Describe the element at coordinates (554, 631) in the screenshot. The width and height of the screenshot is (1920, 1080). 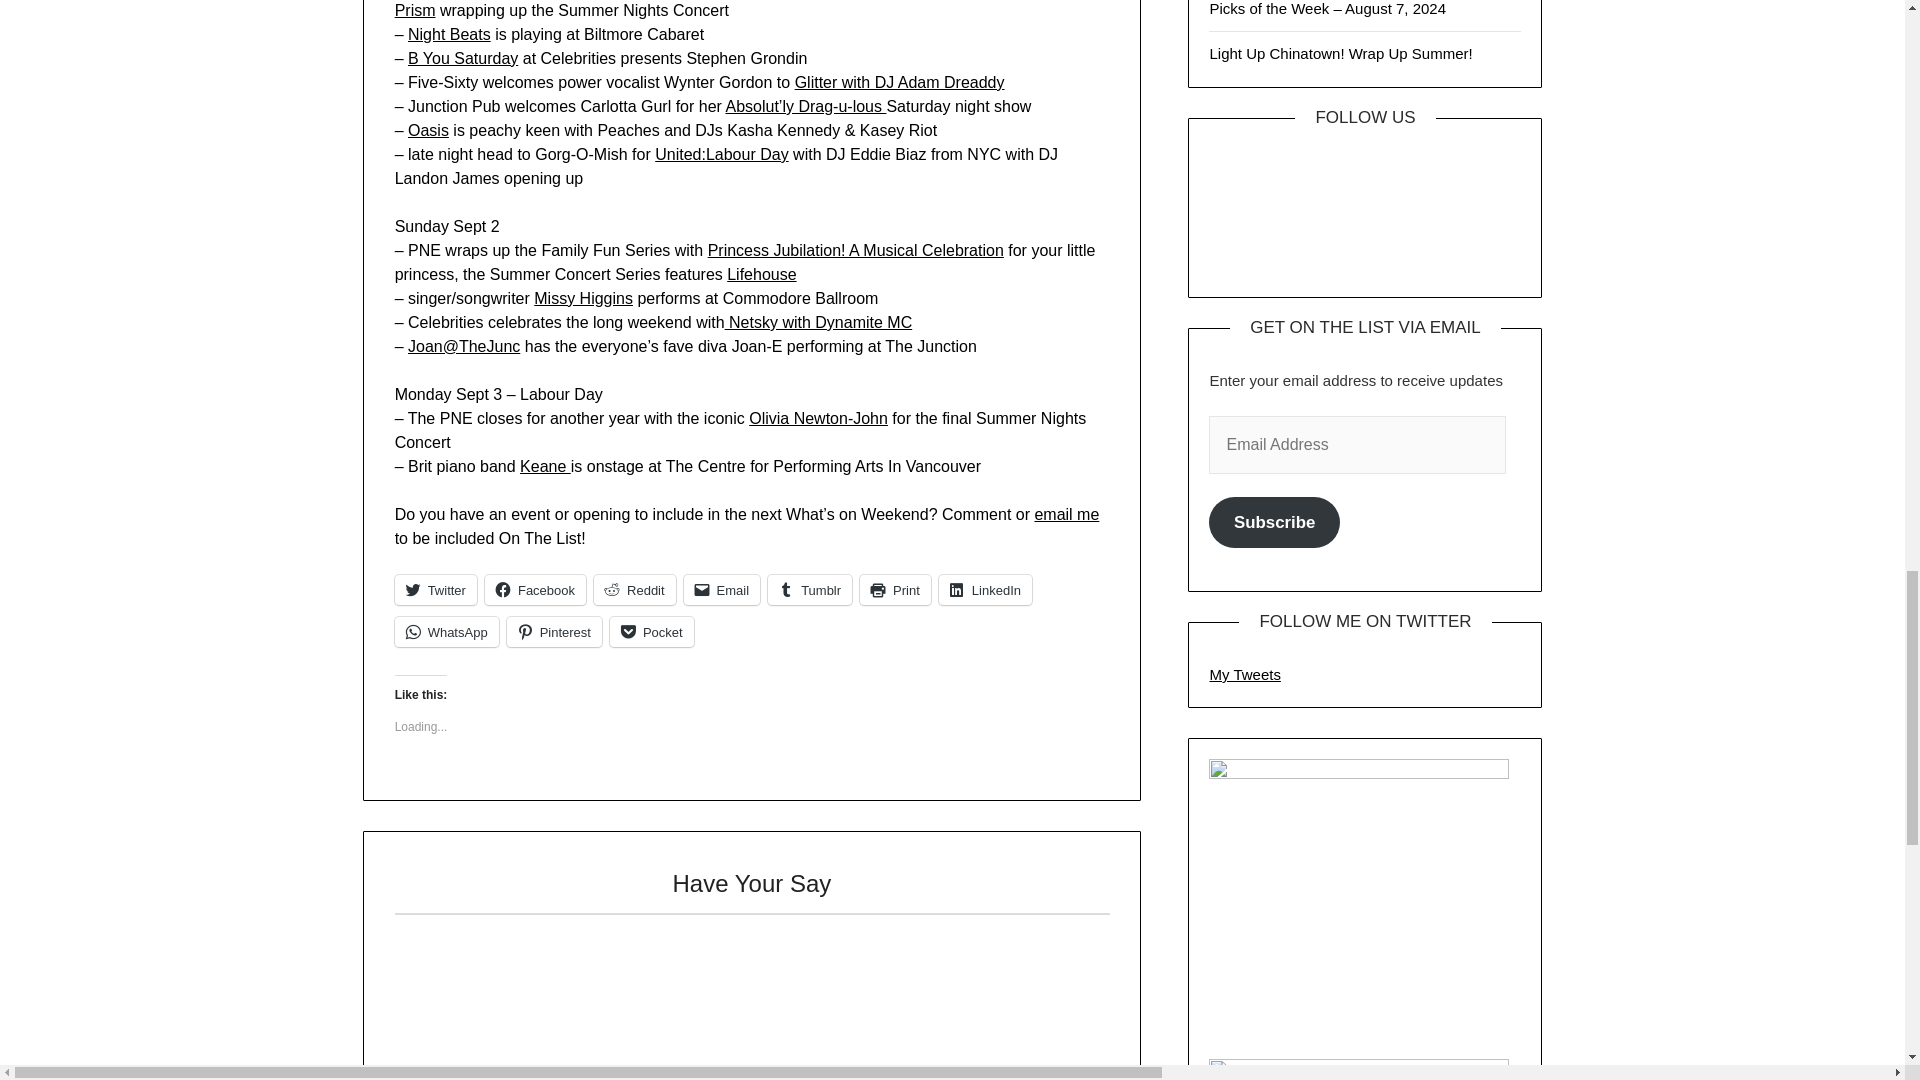
I see `Click to share on Pinterest` at that location.